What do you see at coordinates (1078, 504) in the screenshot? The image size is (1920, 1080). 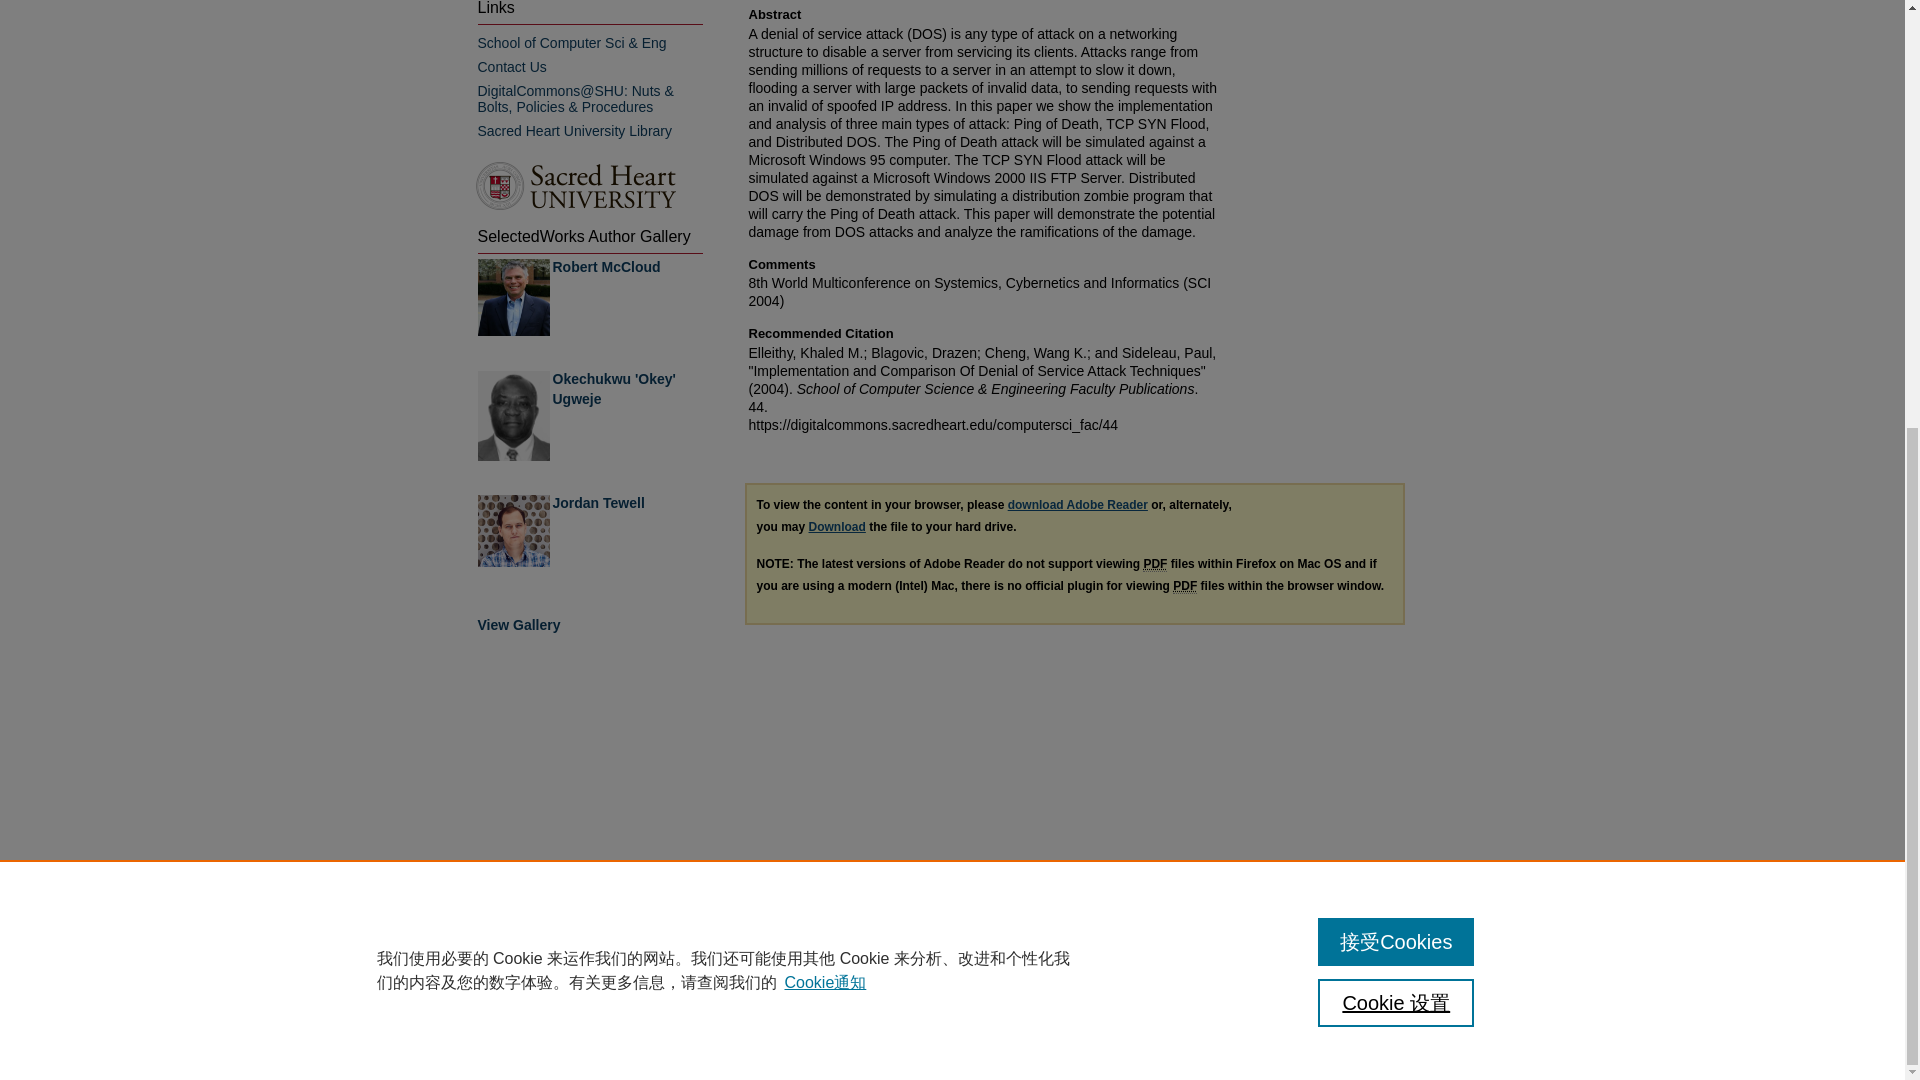 I see `download Adobe Reader` at bounding box center [1078, 504].